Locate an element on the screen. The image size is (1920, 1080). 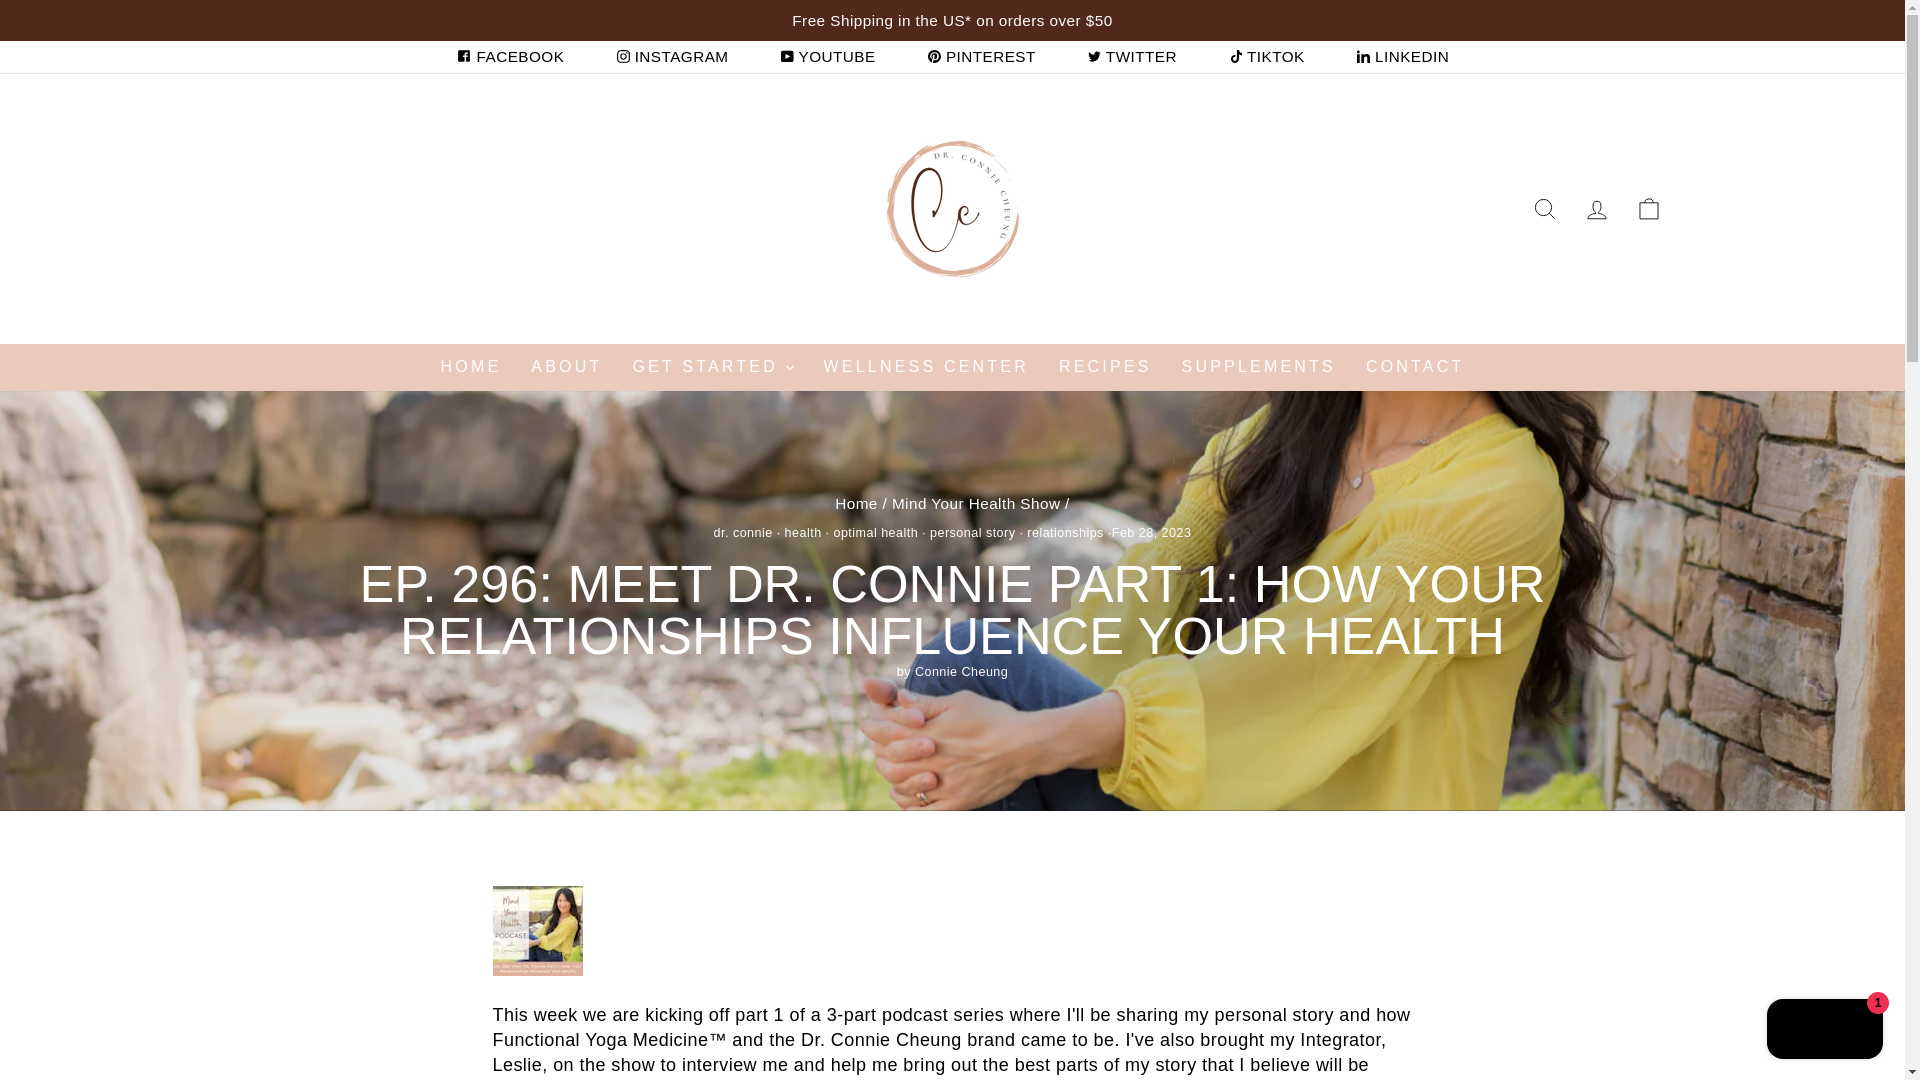
Back to the frontpage is located at coordinates (856, 502).